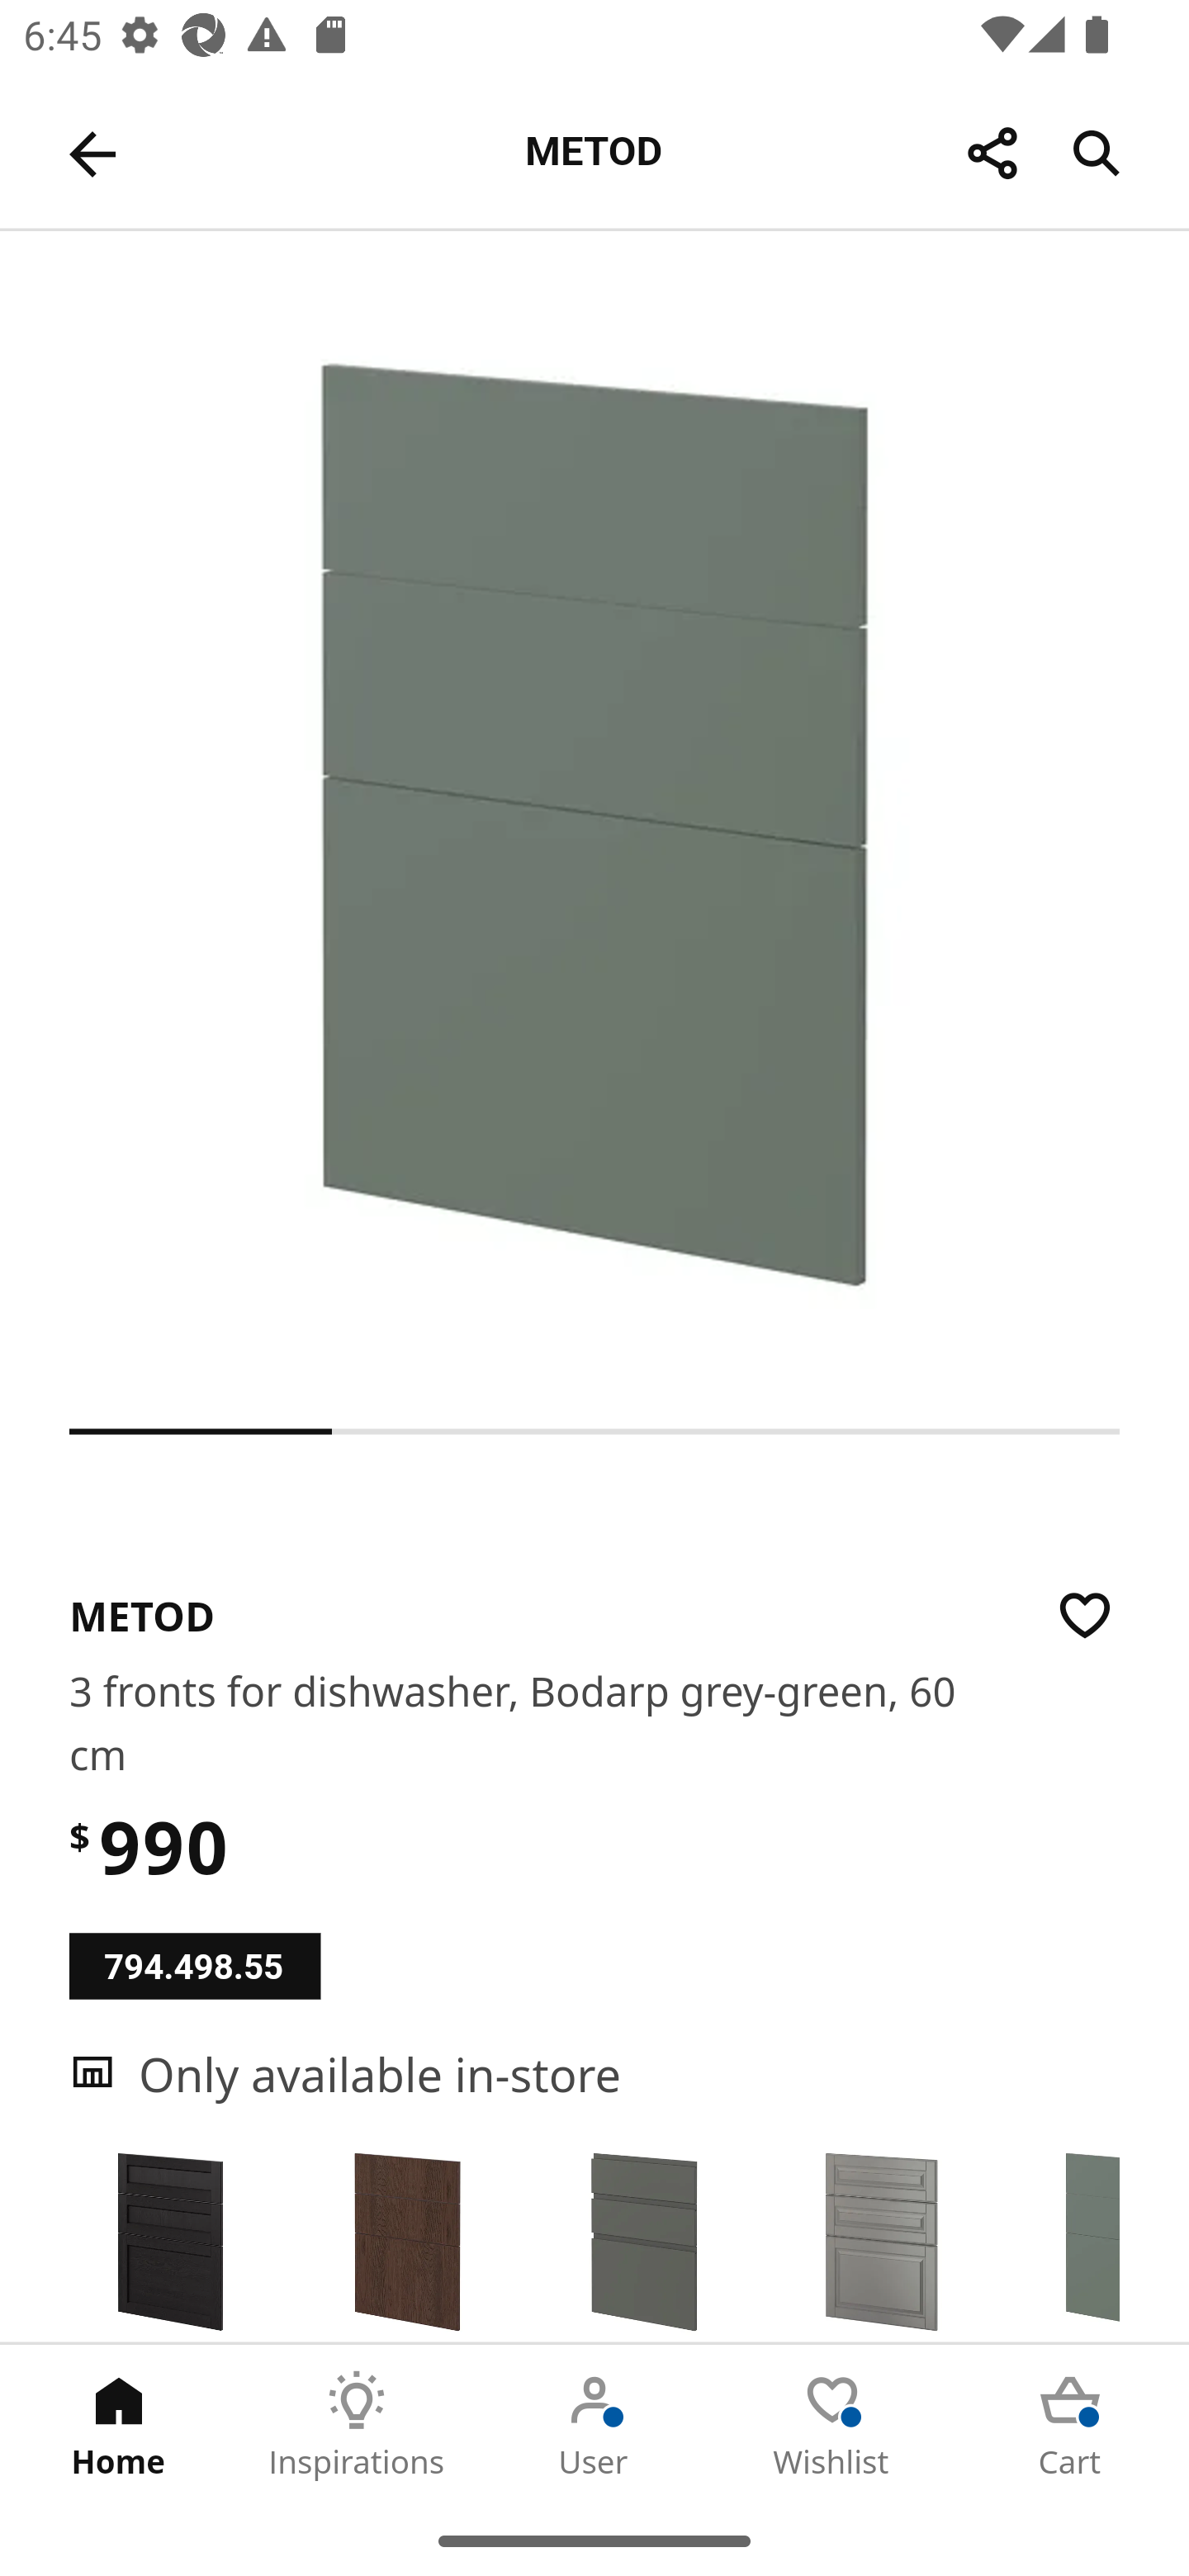  Describe the element at coordinates (832, 2425) in the screenshot. I see `Wishlist
Tab 4 of 5` at that location.